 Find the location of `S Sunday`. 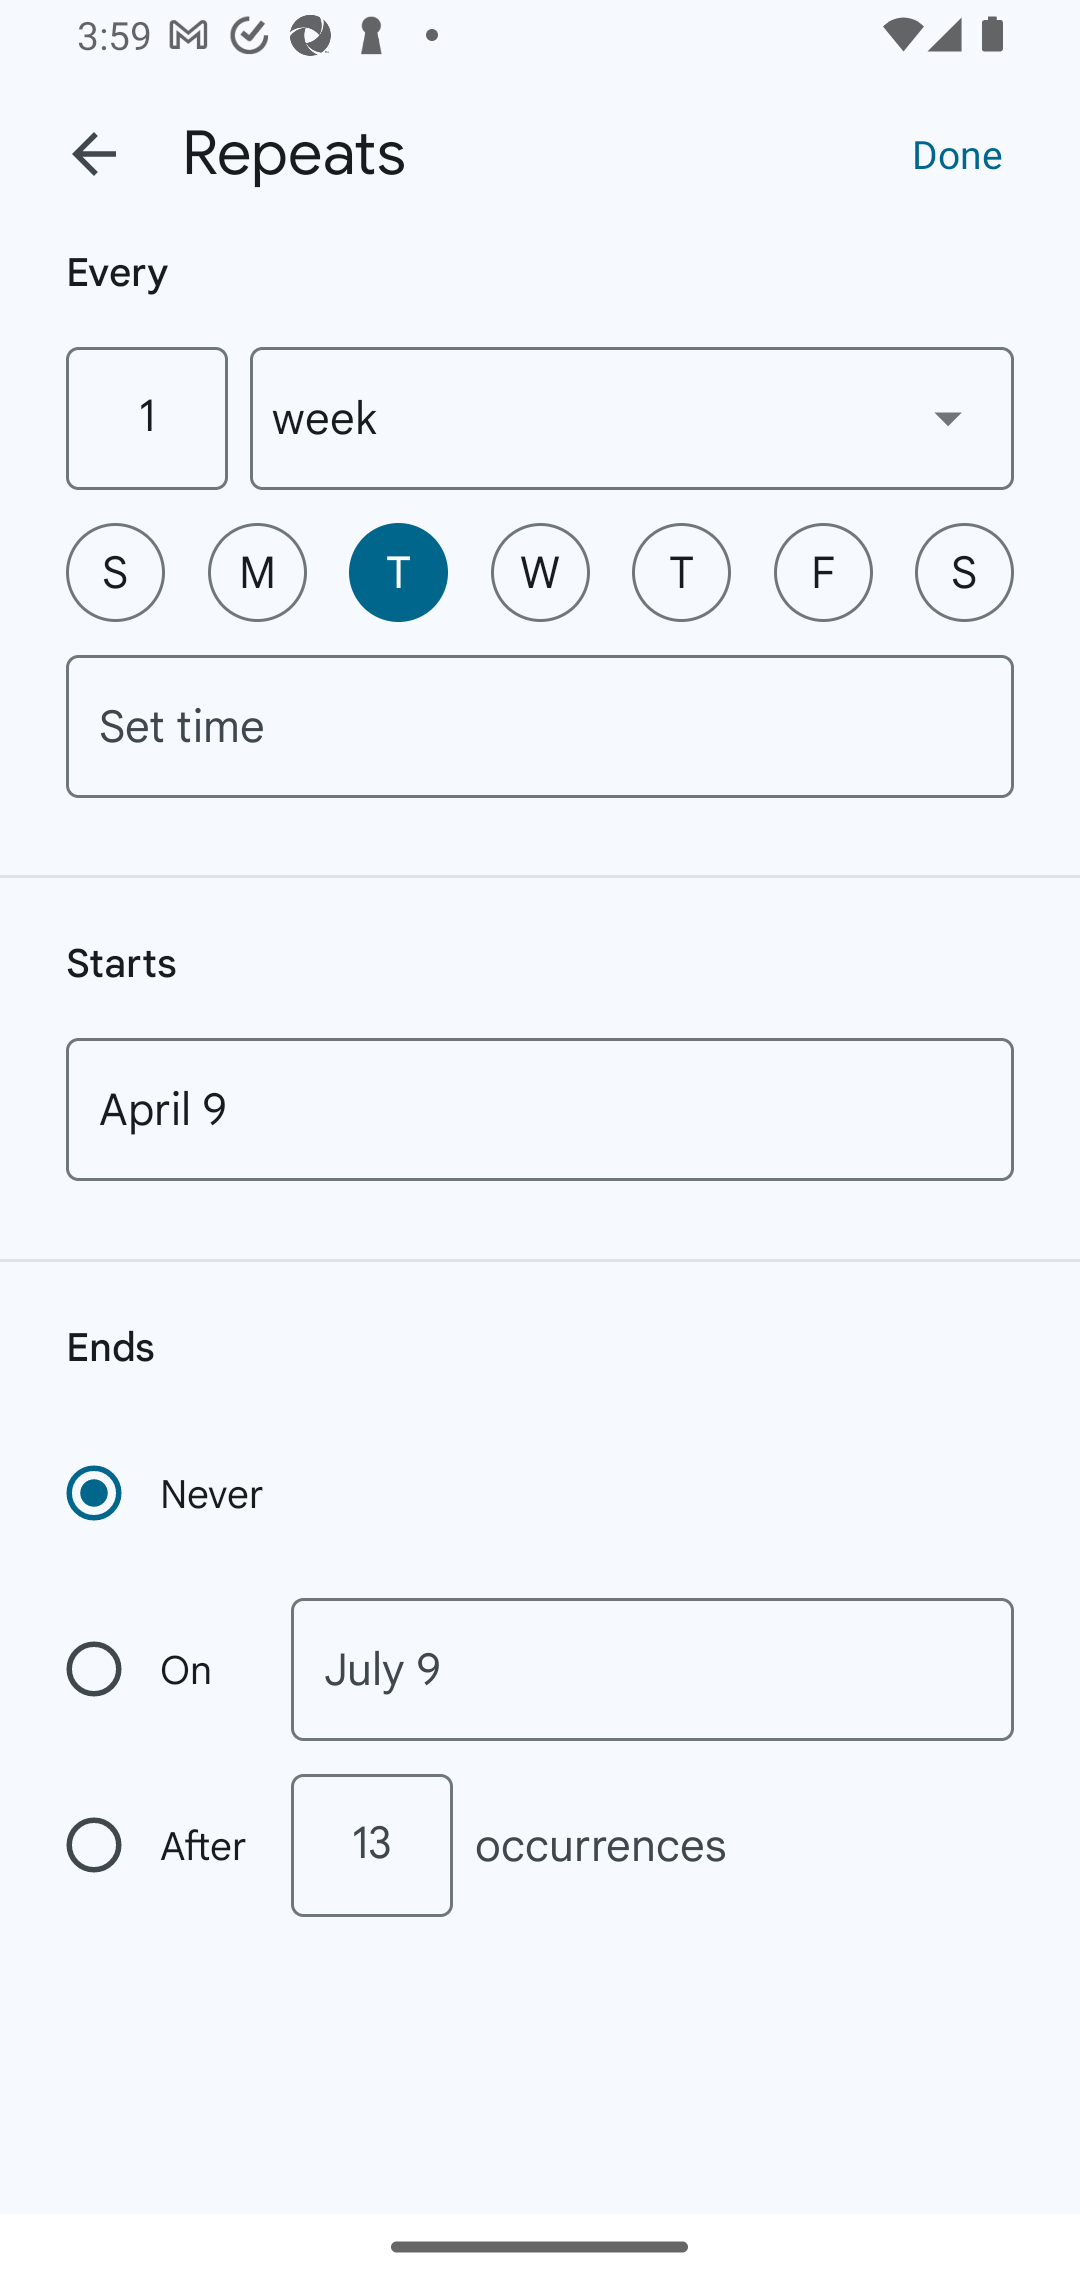

S Sunday is located at coordinates (115, 572).